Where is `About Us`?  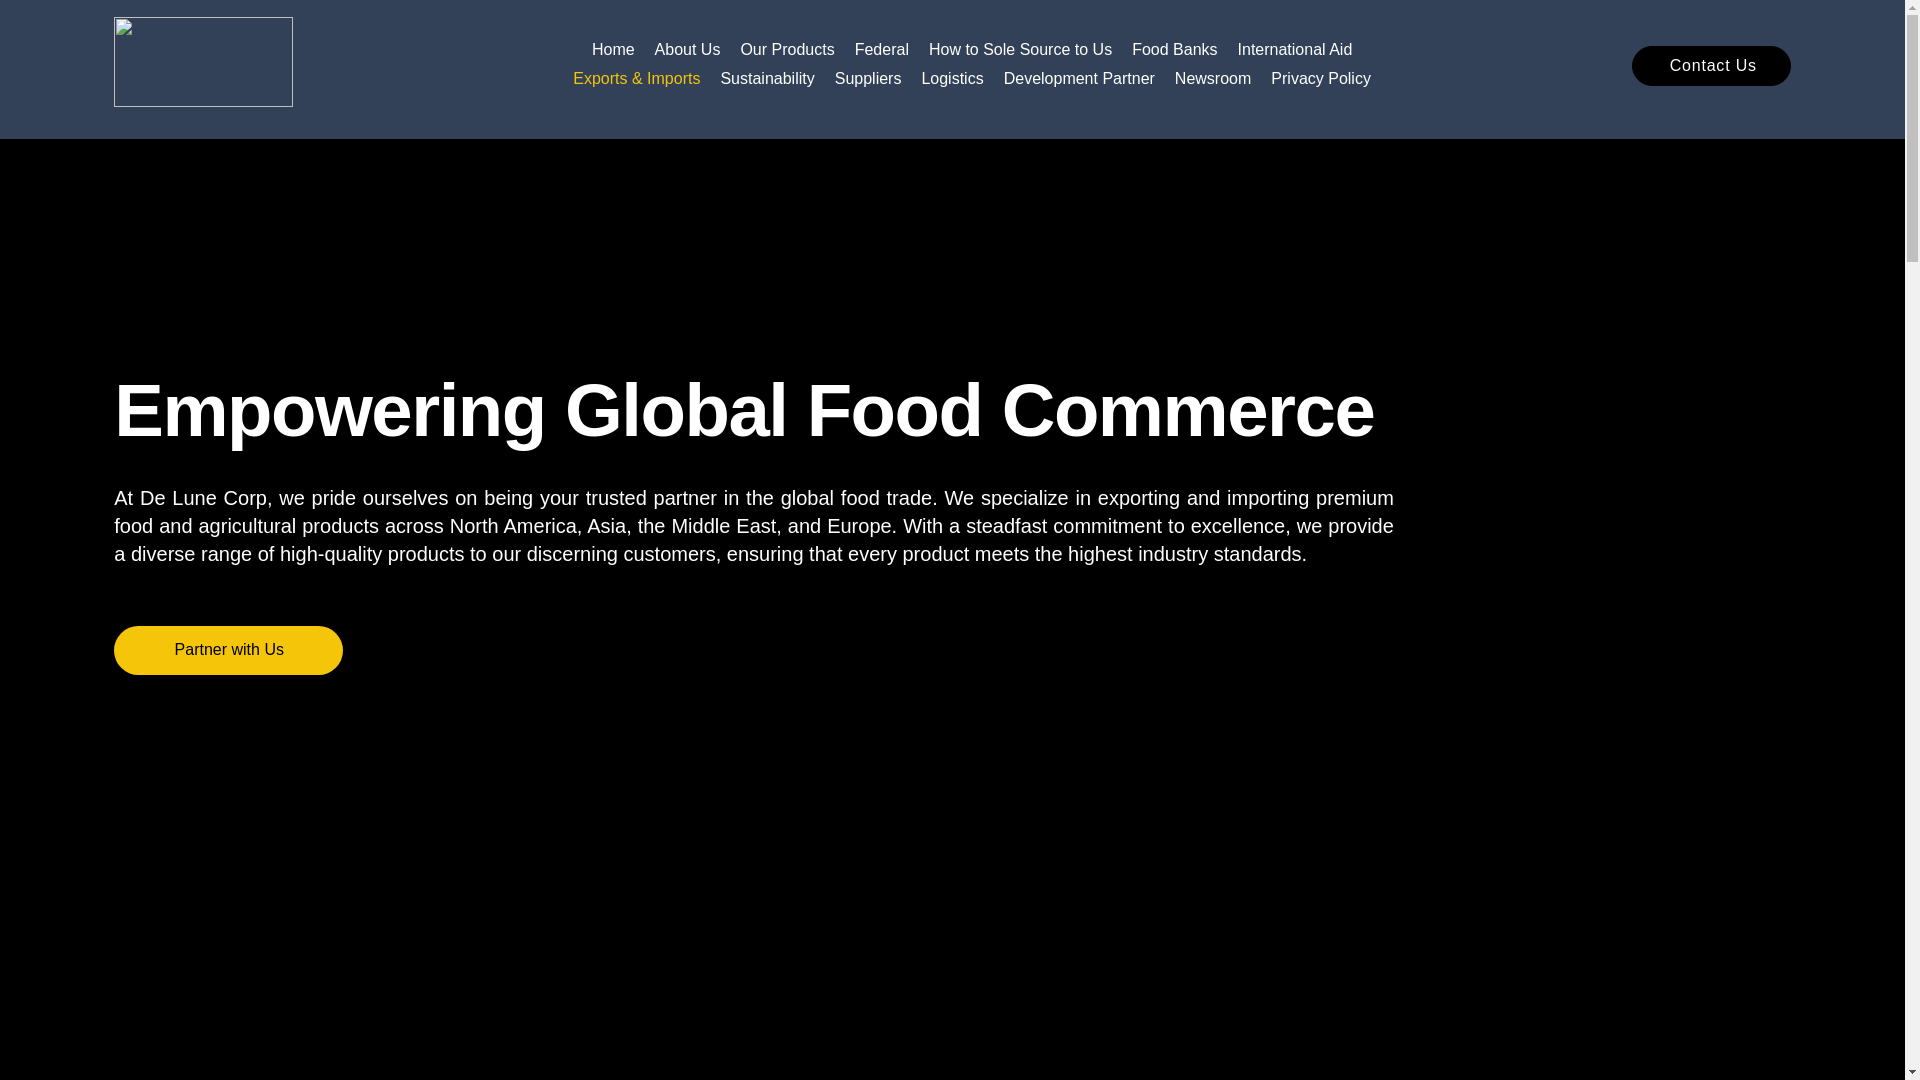
About Us is located at coordinates (688, 49).